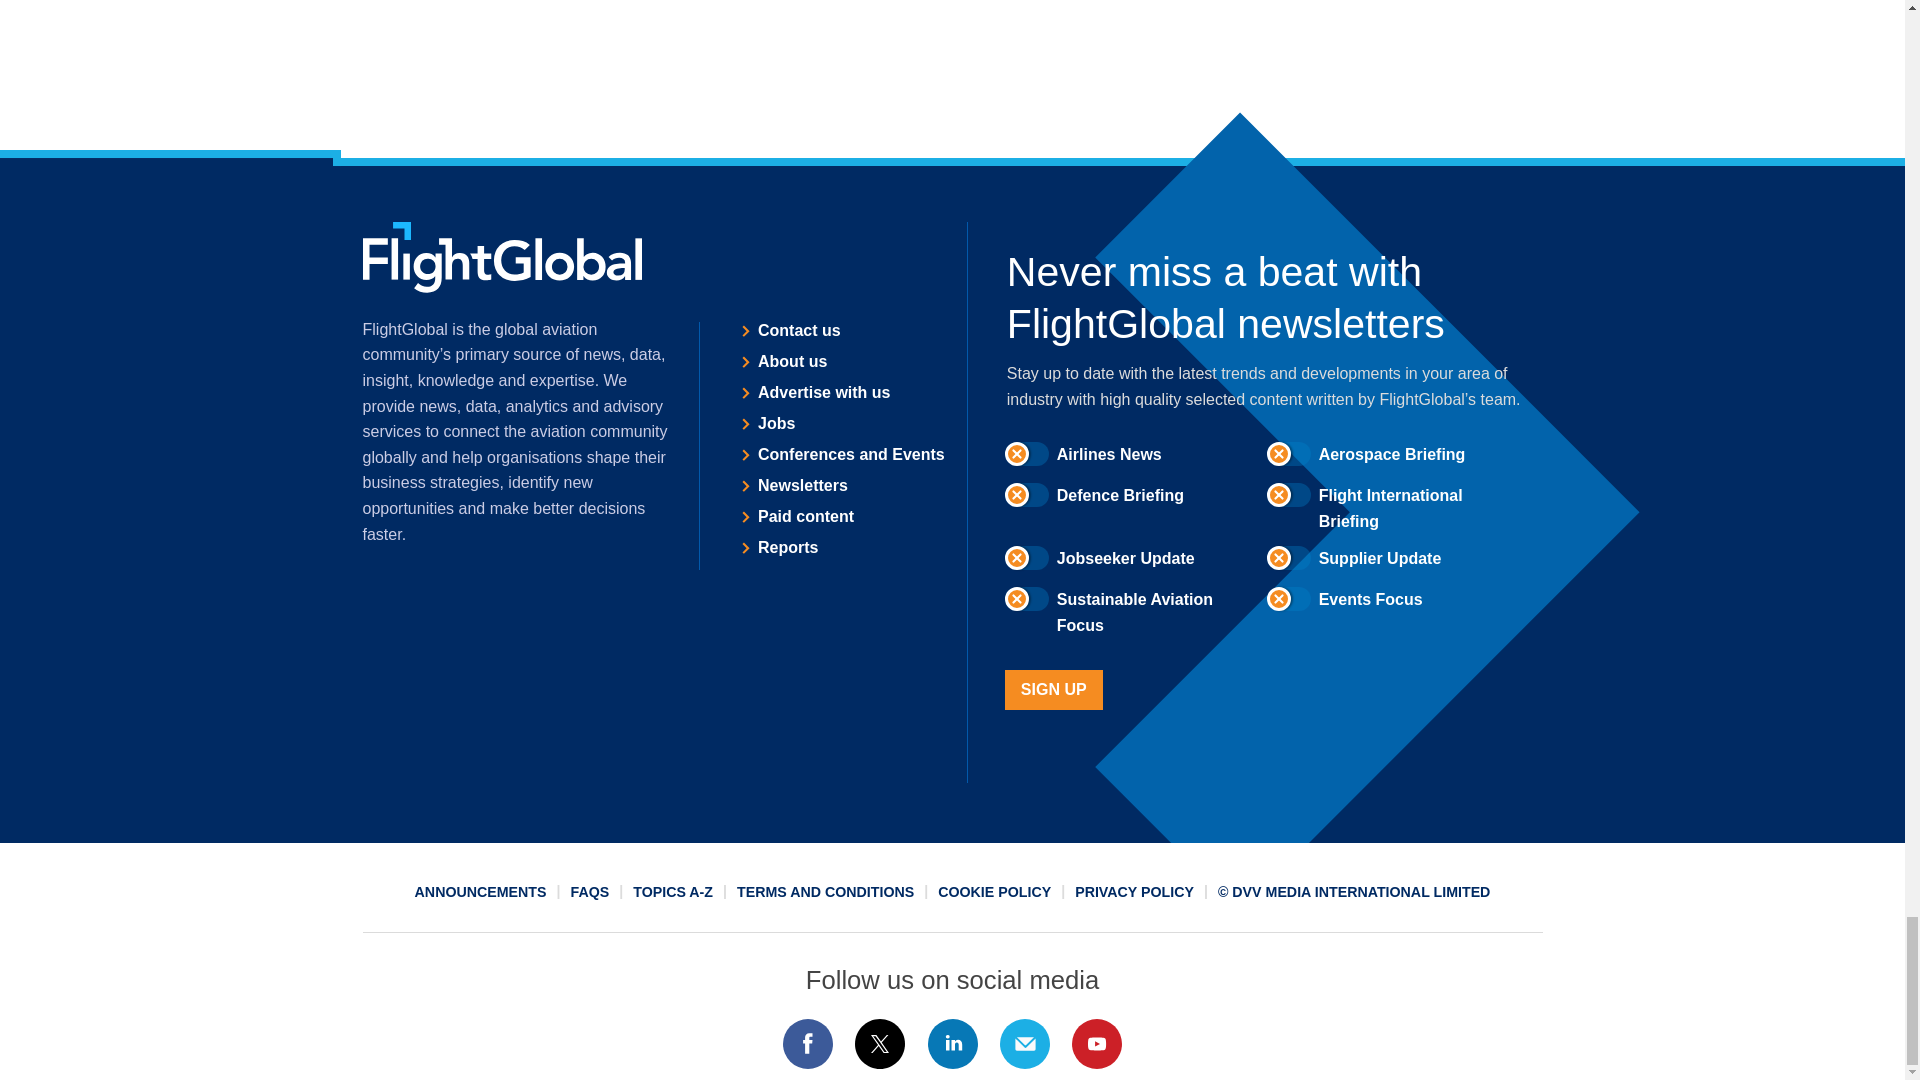  Describe the element at coordinates (807, 1044) in the screenshot. I see `Connect with us on Facebook` at that location.